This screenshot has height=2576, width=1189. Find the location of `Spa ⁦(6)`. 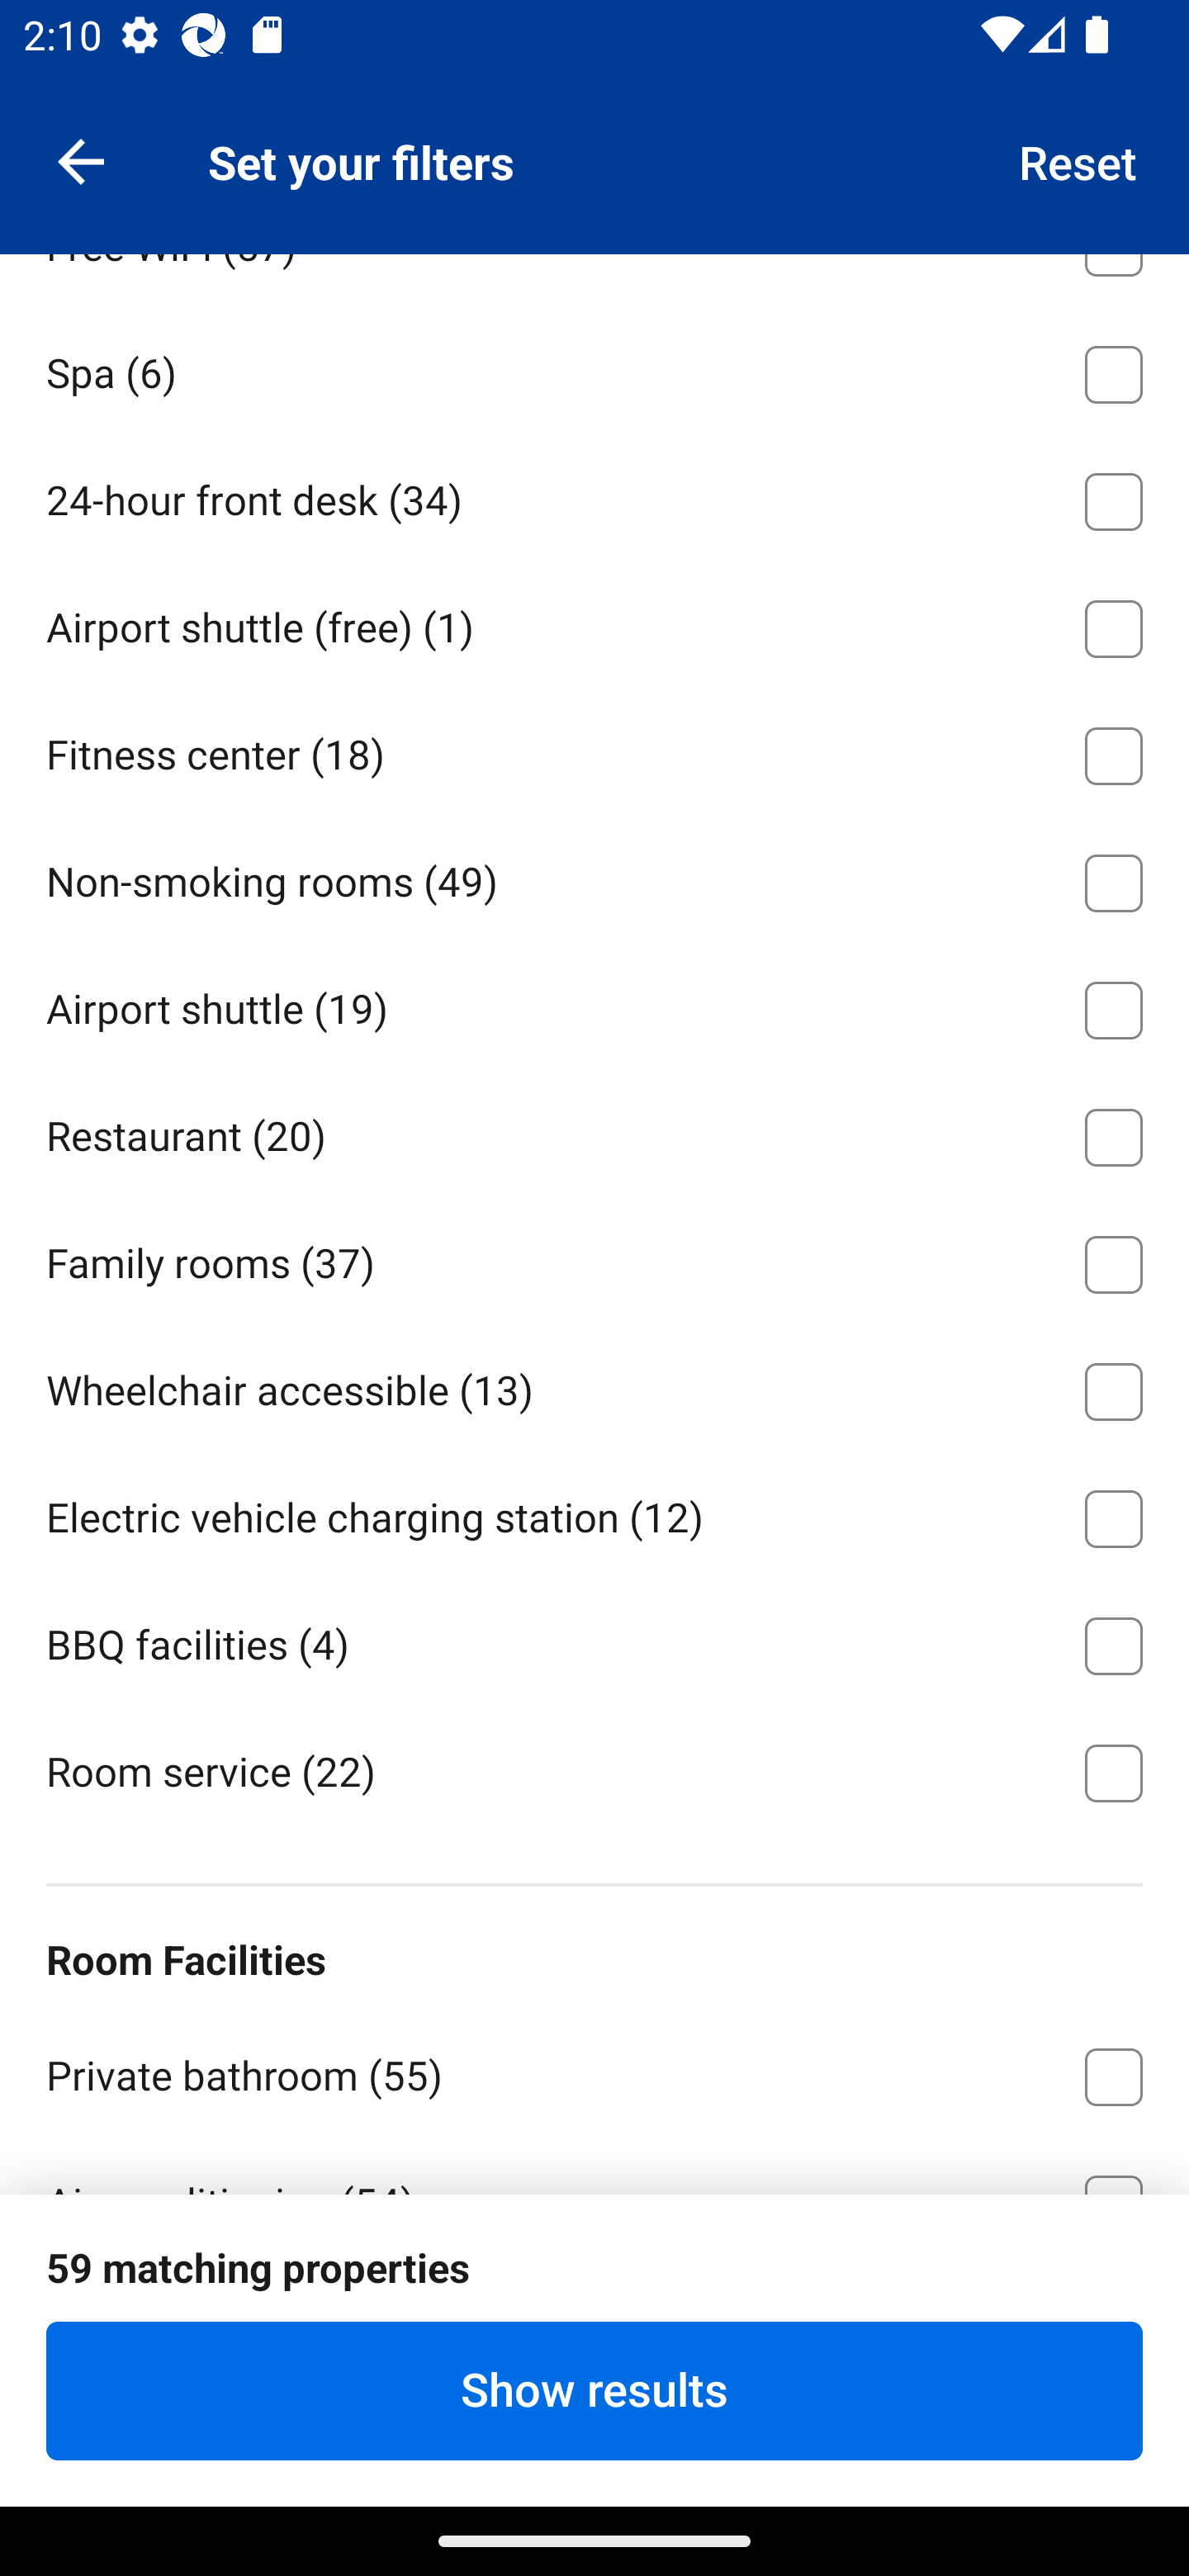

Spa ⁦(6) is located at coordinates (594, 370).